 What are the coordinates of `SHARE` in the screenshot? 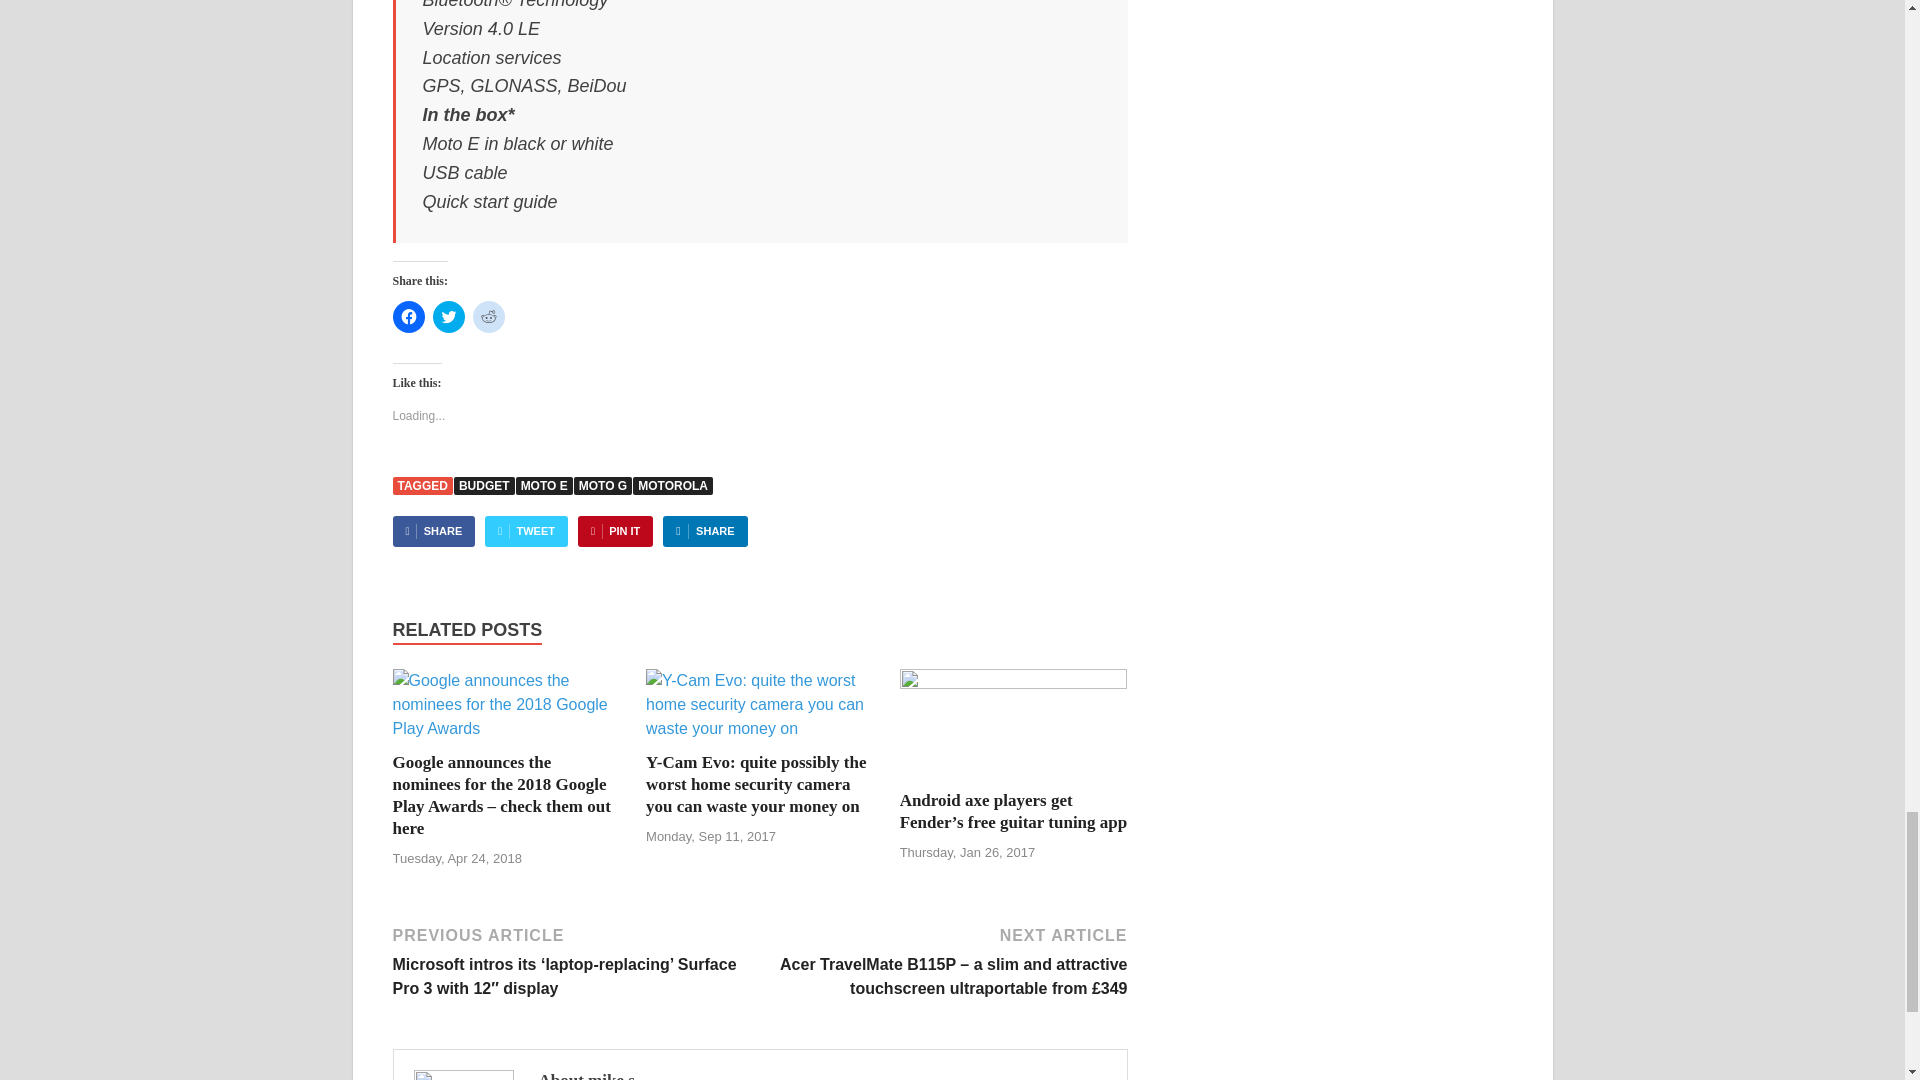 It's located at (432, 531).